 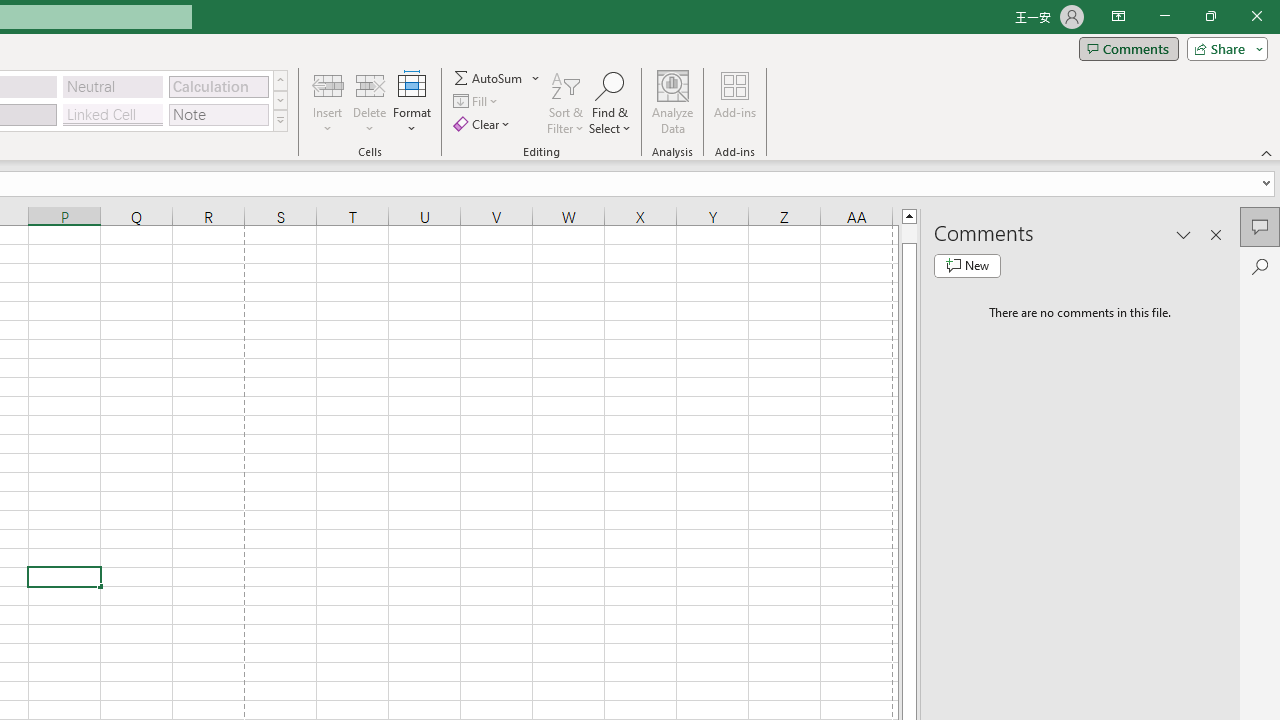 I want to click on Delete, so click(x=370, y=102).